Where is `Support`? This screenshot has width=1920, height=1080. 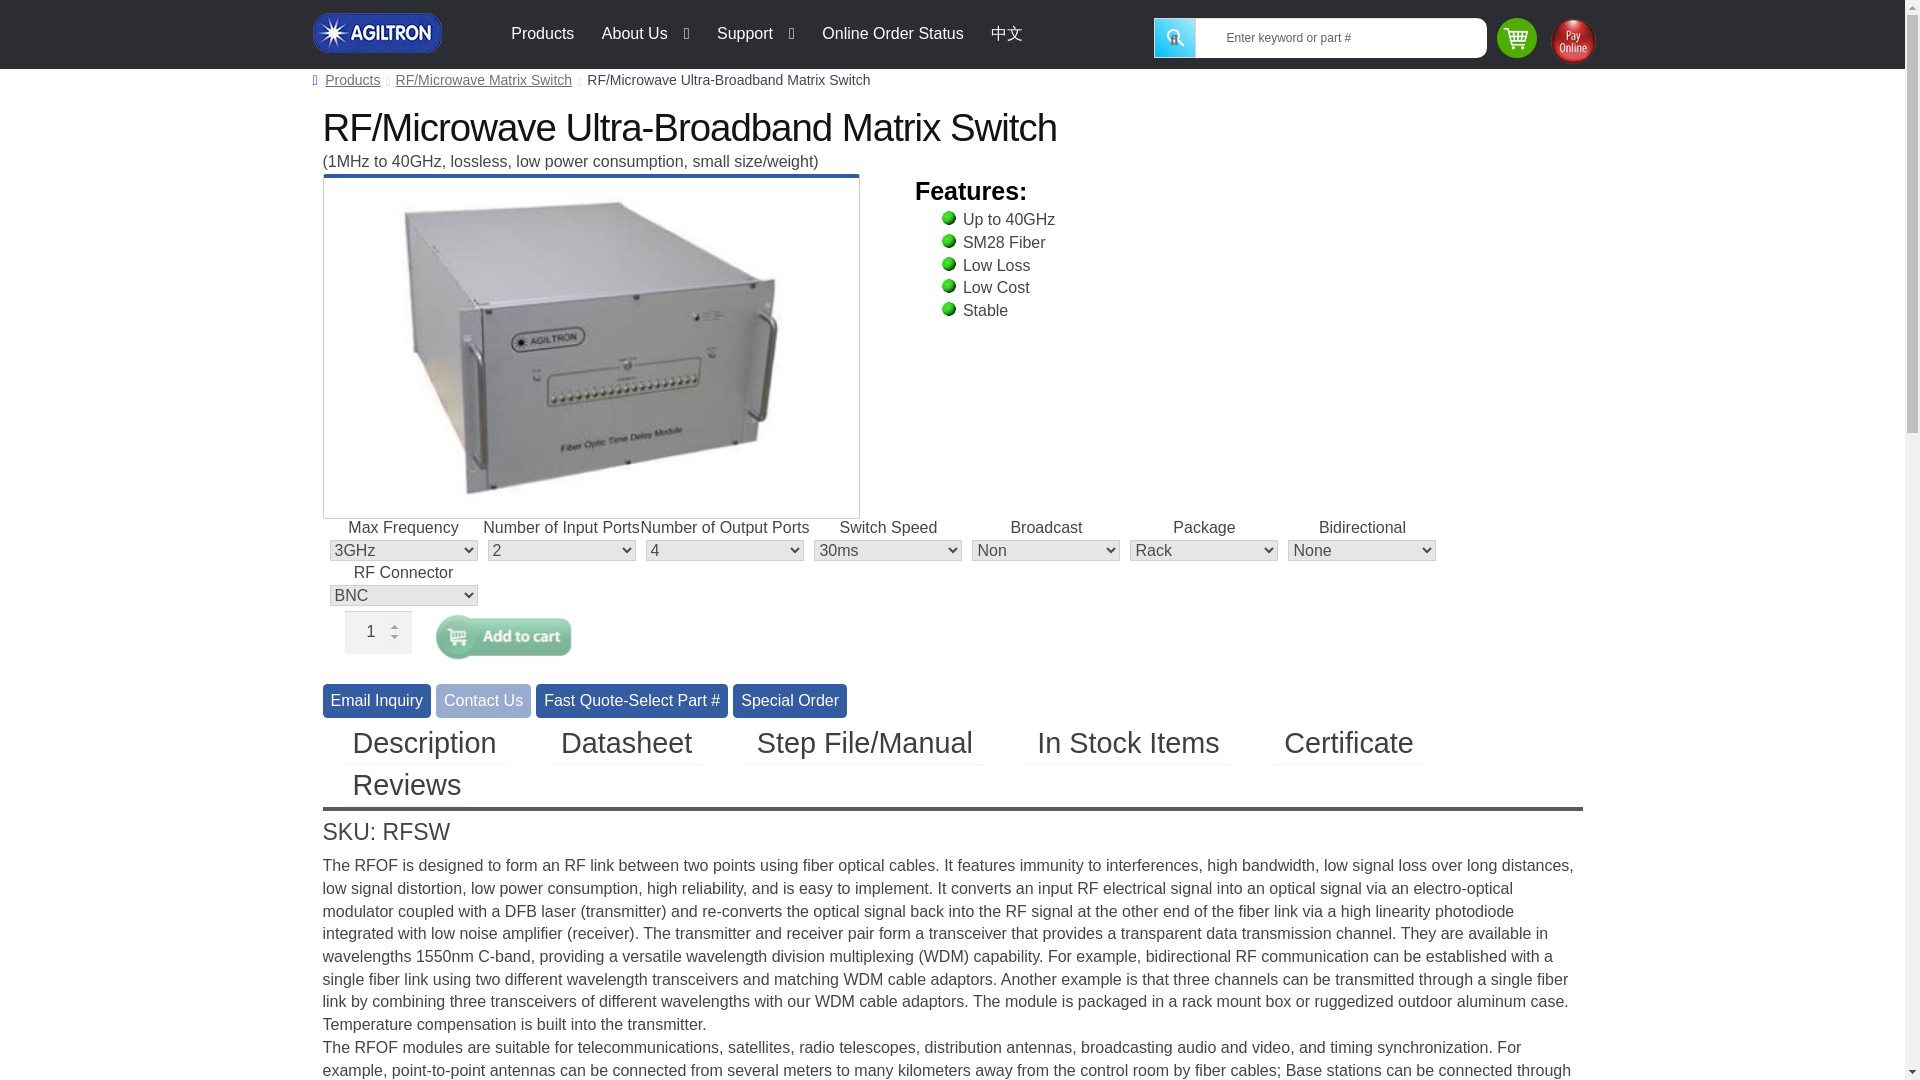 Support is located at coordinates (755, 34).